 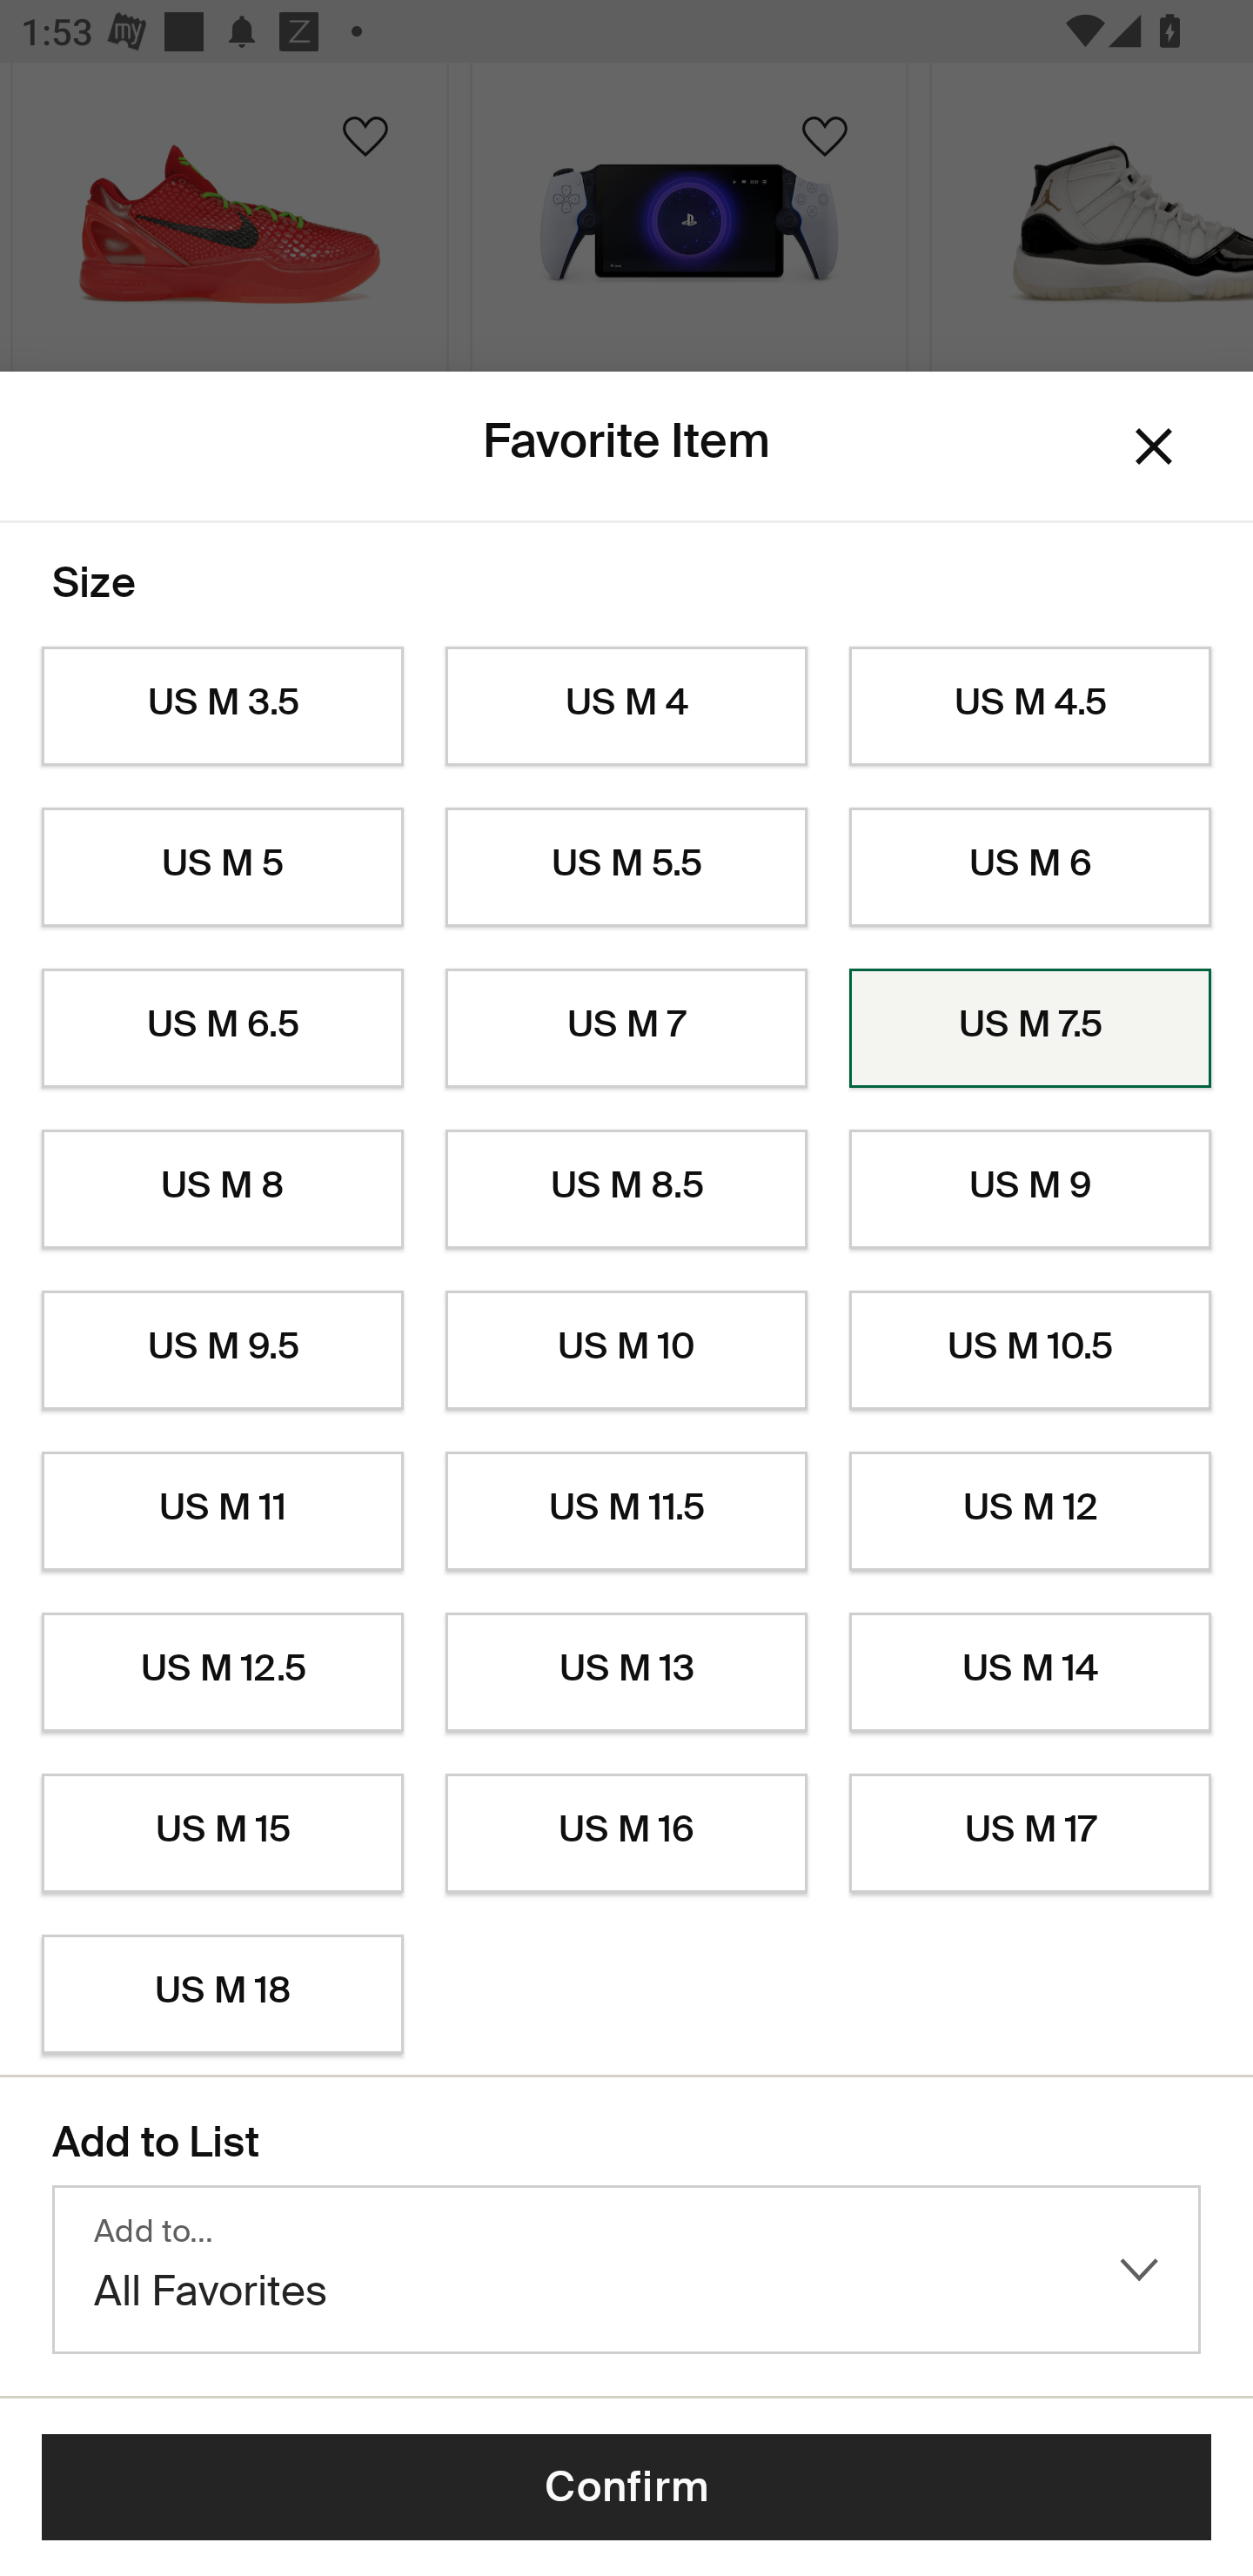 What do you see at coordinates (222, 1190) in the screenshot?
I see `US M 8` at bounding box center [222, 1190].